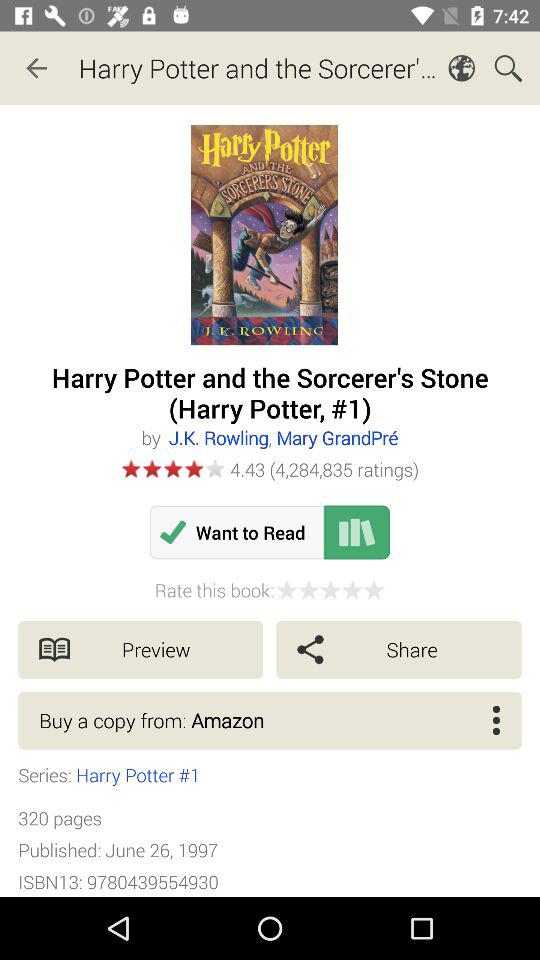 The width and height of the screenshot is (540, 960). What do you see at coordinates (236, 532) in the screenshot?
I see `click item below the 4 43 4 icon` at bounding box center [236, 532].